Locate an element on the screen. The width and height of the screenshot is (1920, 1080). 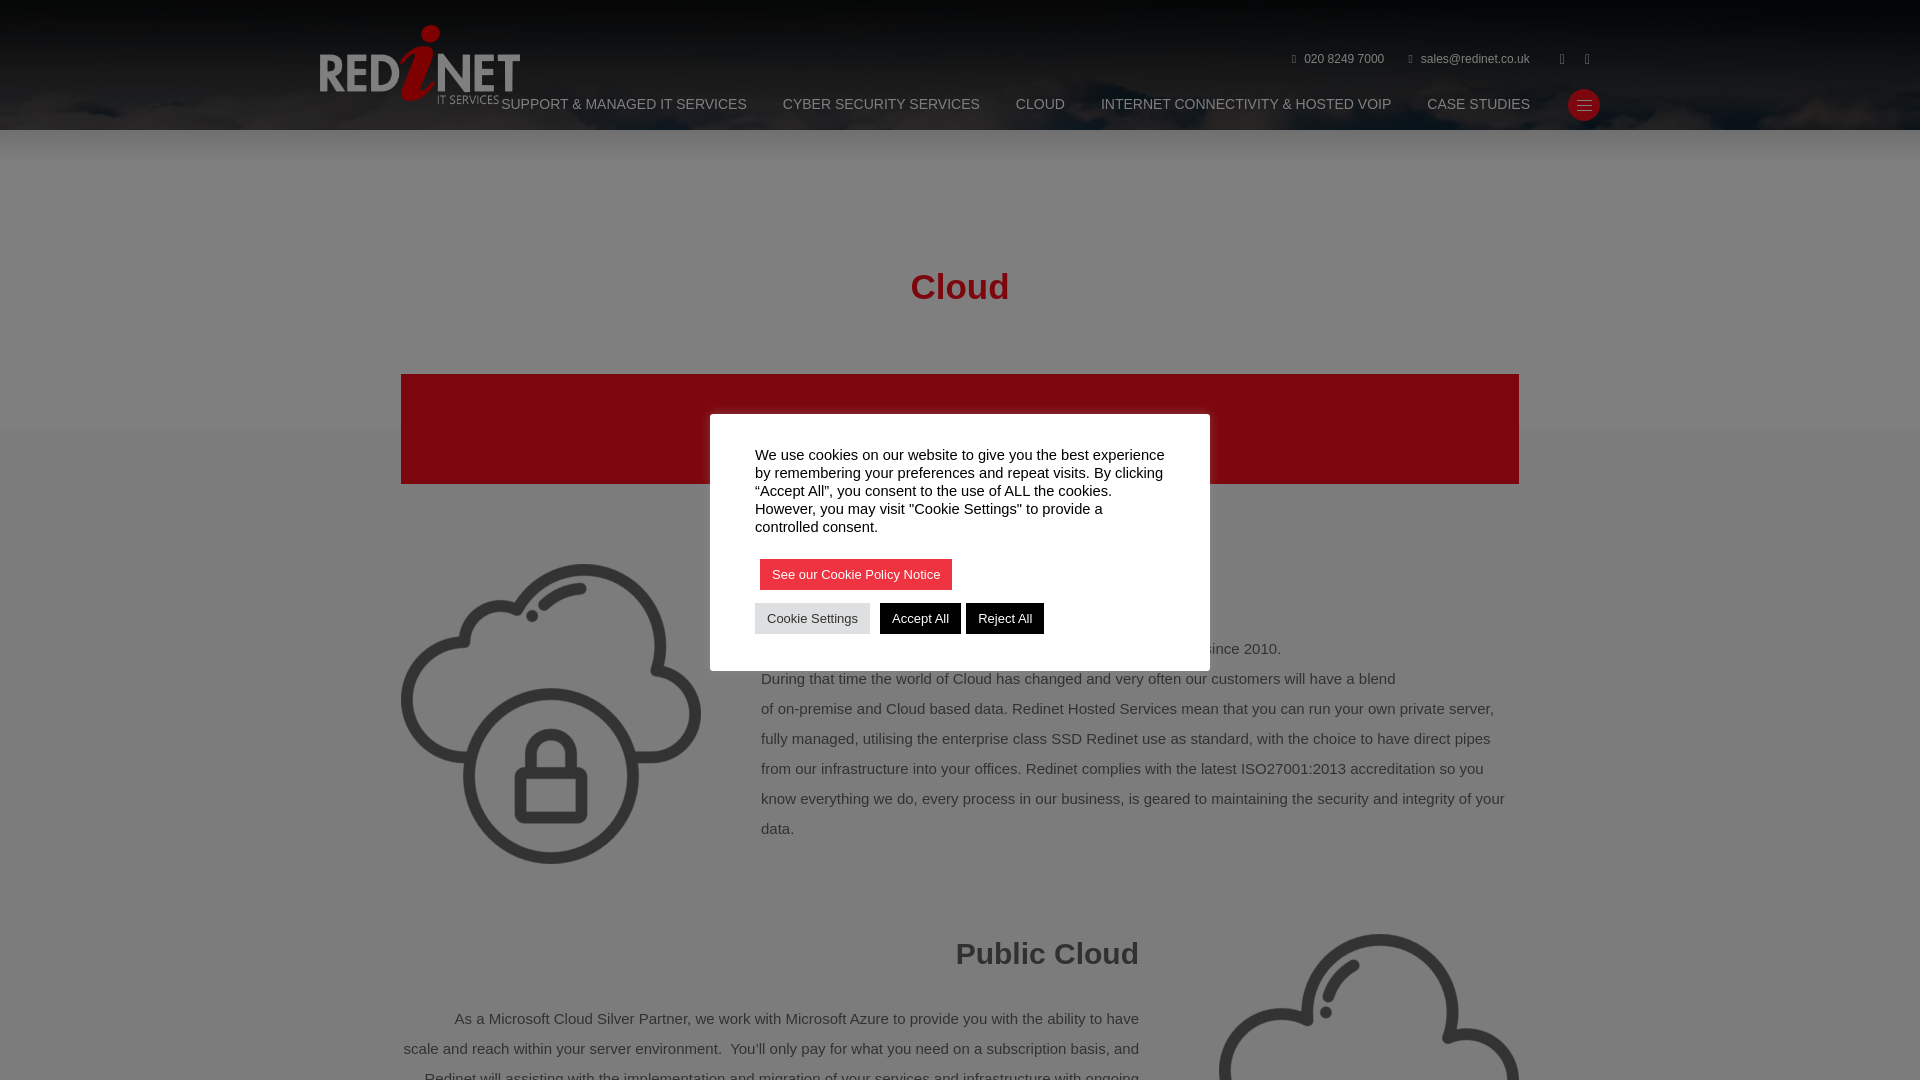
020 8249 7000 is located at coordinates (1338, 60).